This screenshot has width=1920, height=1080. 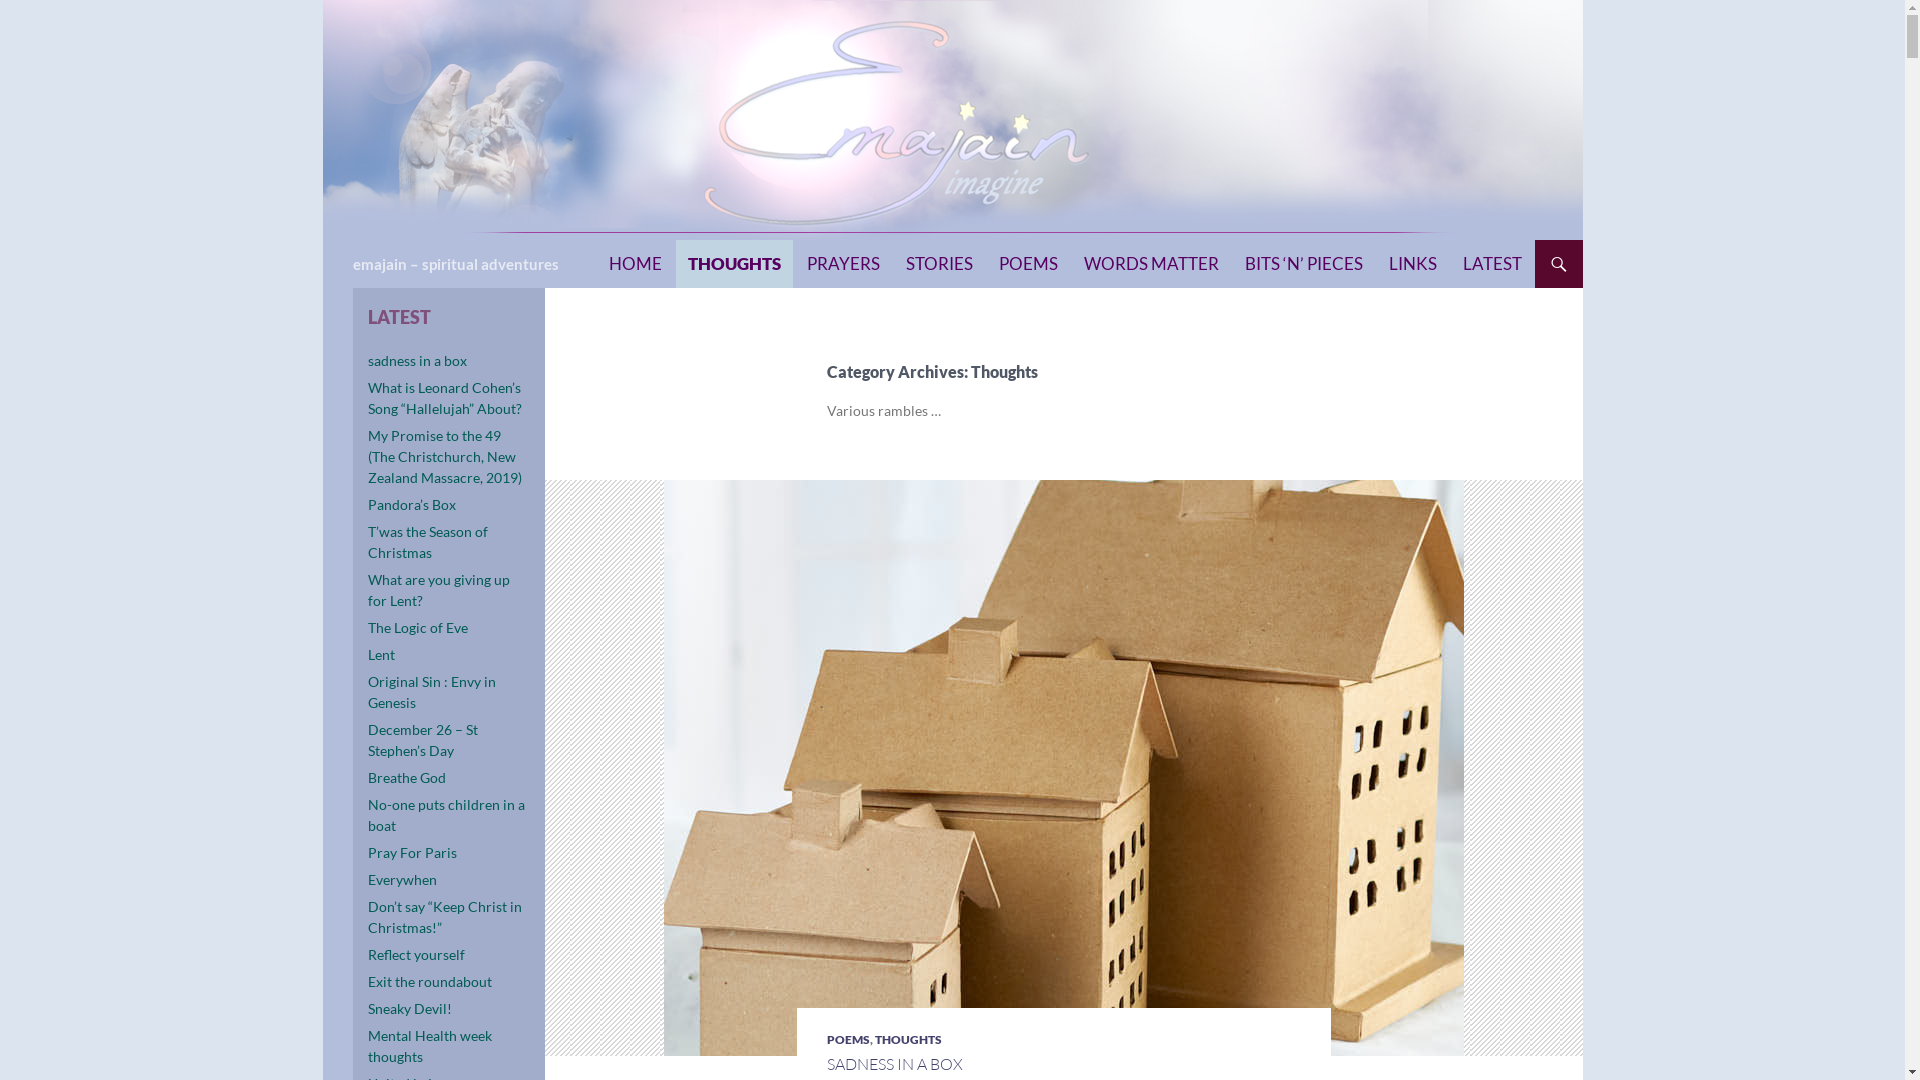 I want to click on Search, so click(x=328, y=240).